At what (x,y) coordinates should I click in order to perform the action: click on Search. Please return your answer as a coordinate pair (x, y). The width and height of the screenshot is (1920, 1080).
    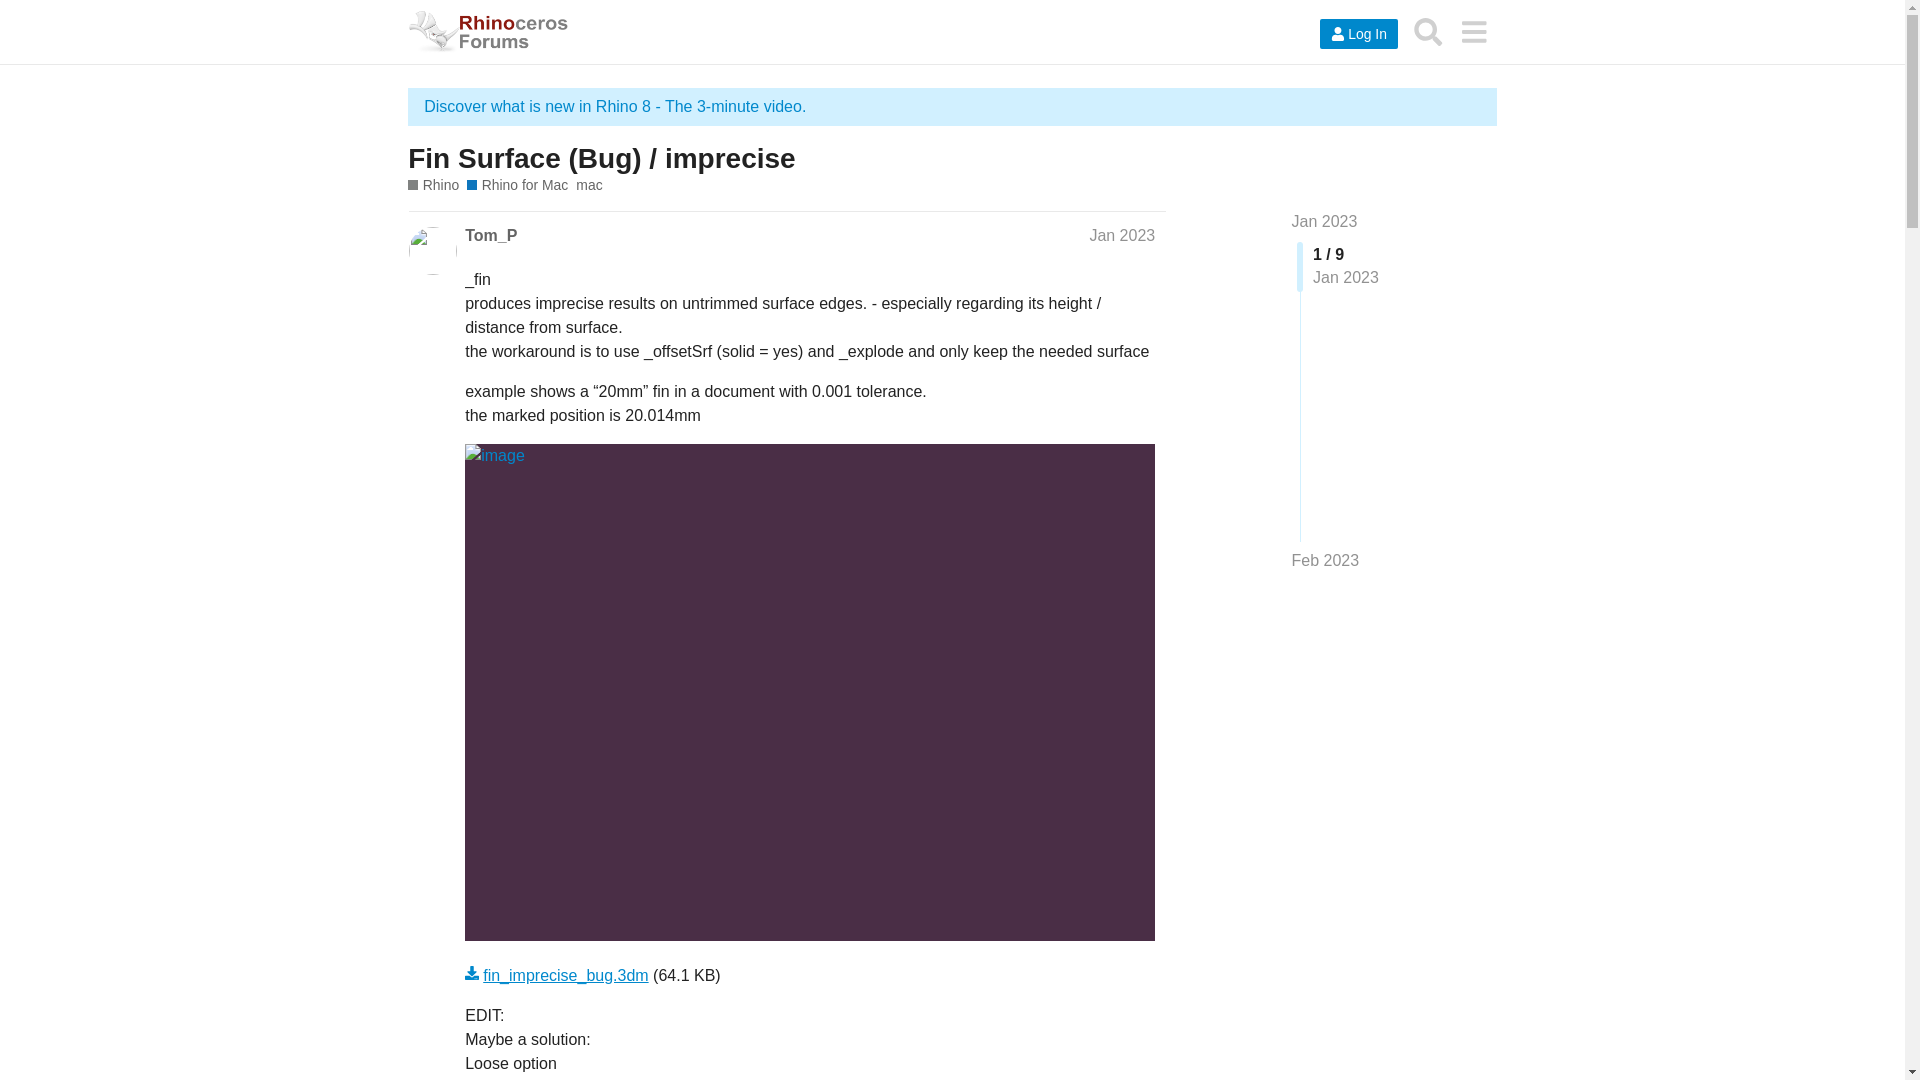
    Looking at the image, I should click on (1428, 31).